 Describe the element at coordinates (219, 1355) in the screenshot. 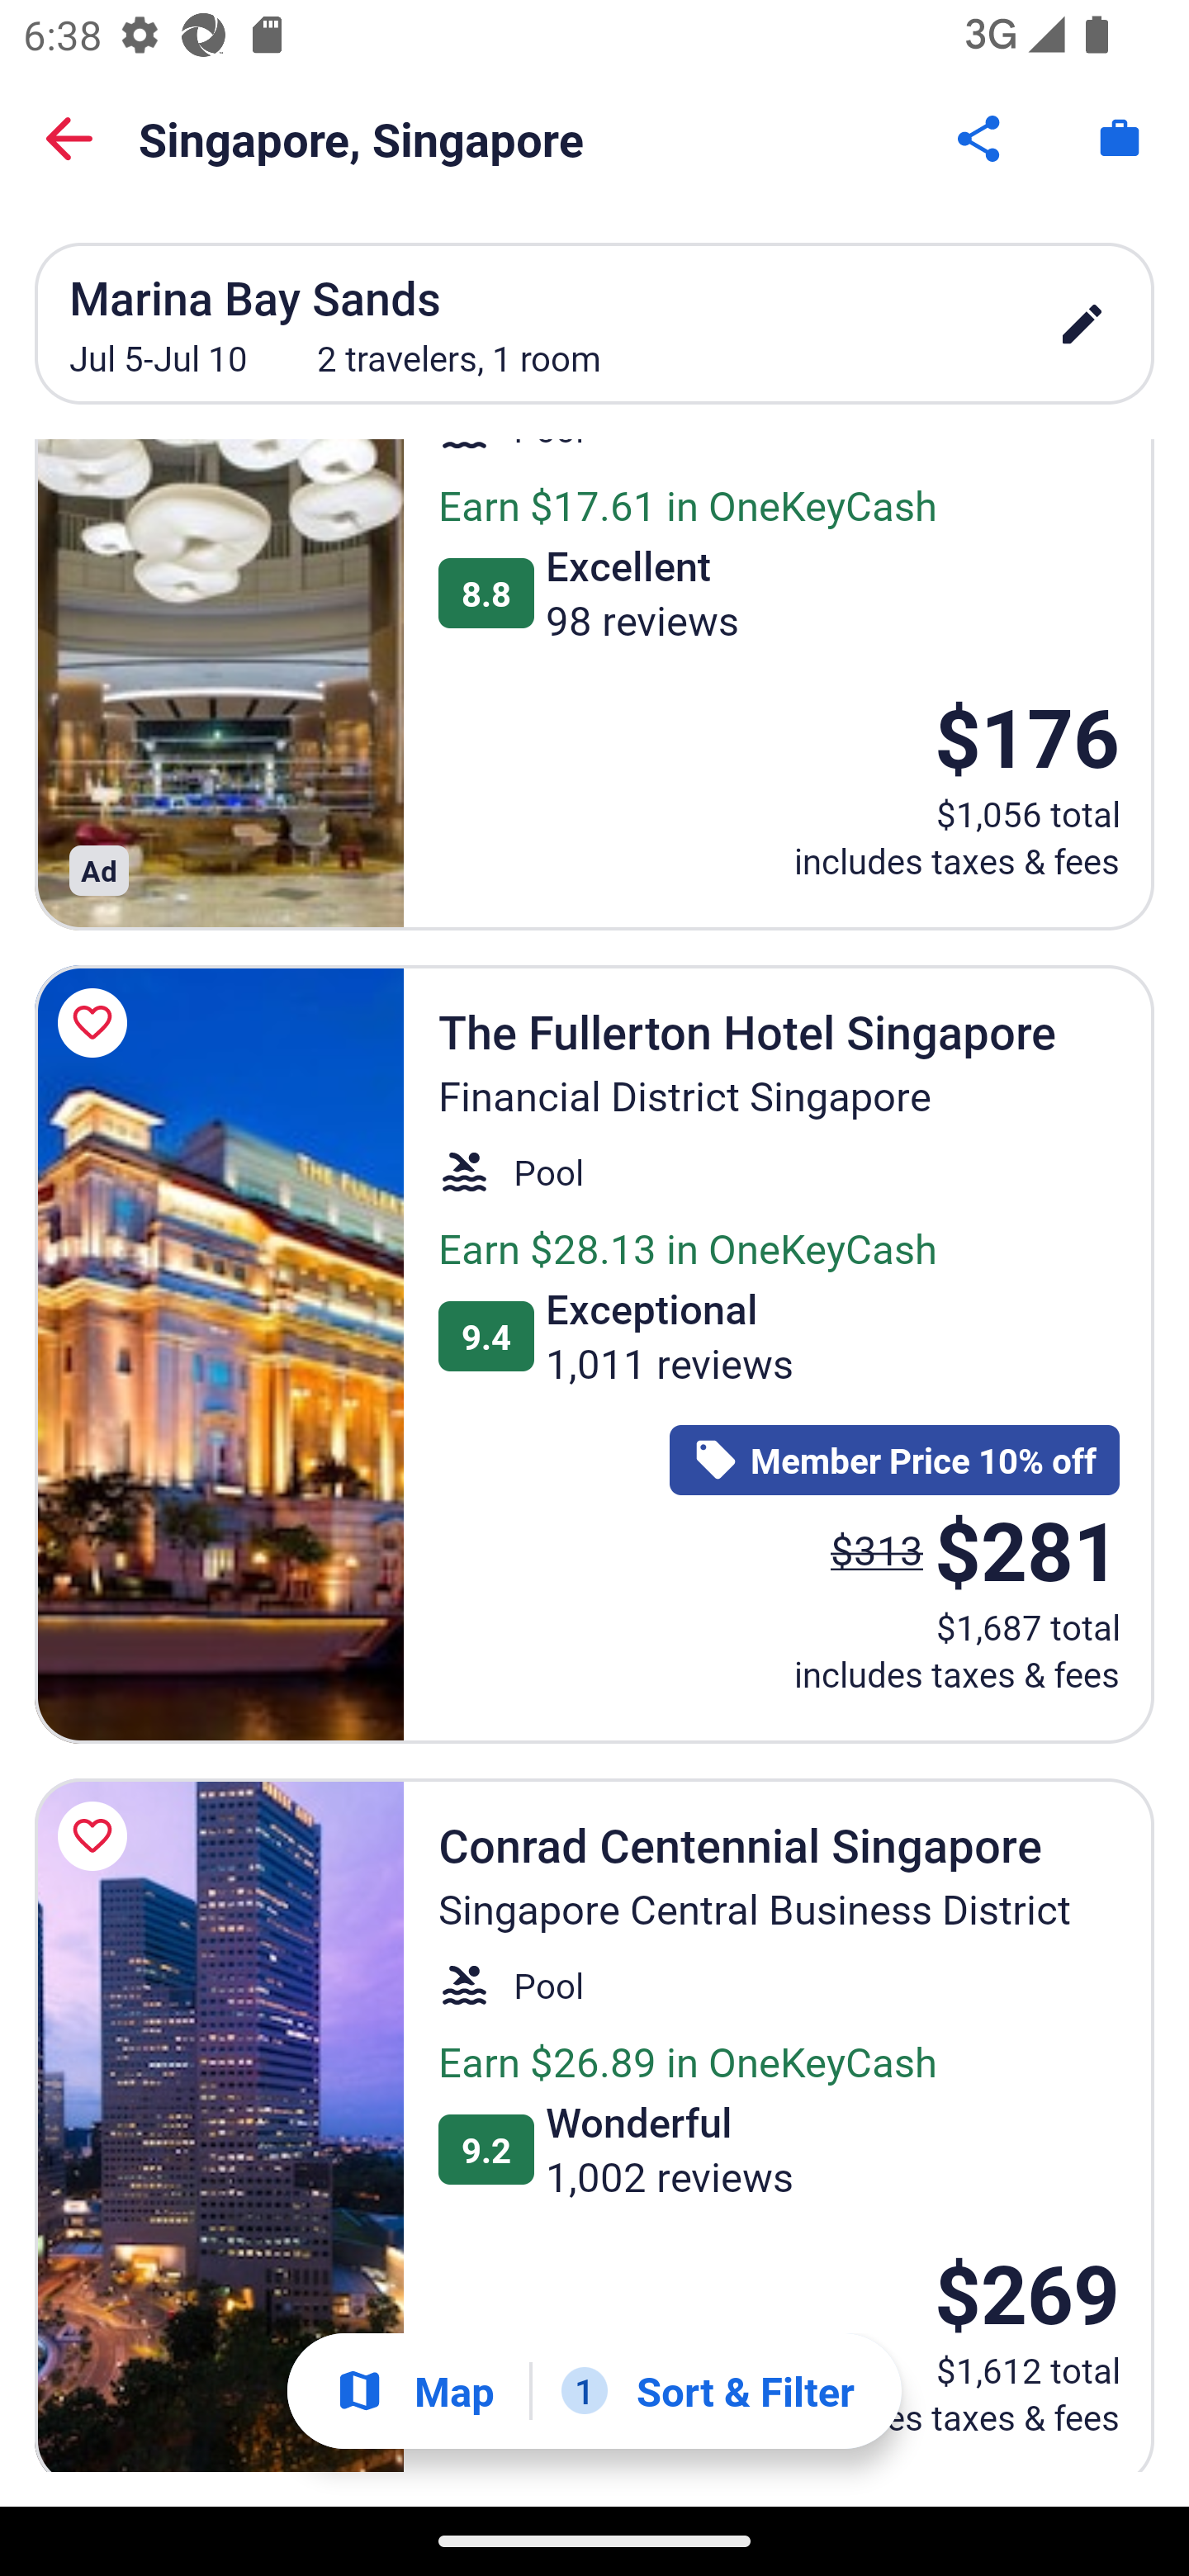

I see `The Fullerton Hotel Singapore` at that location.